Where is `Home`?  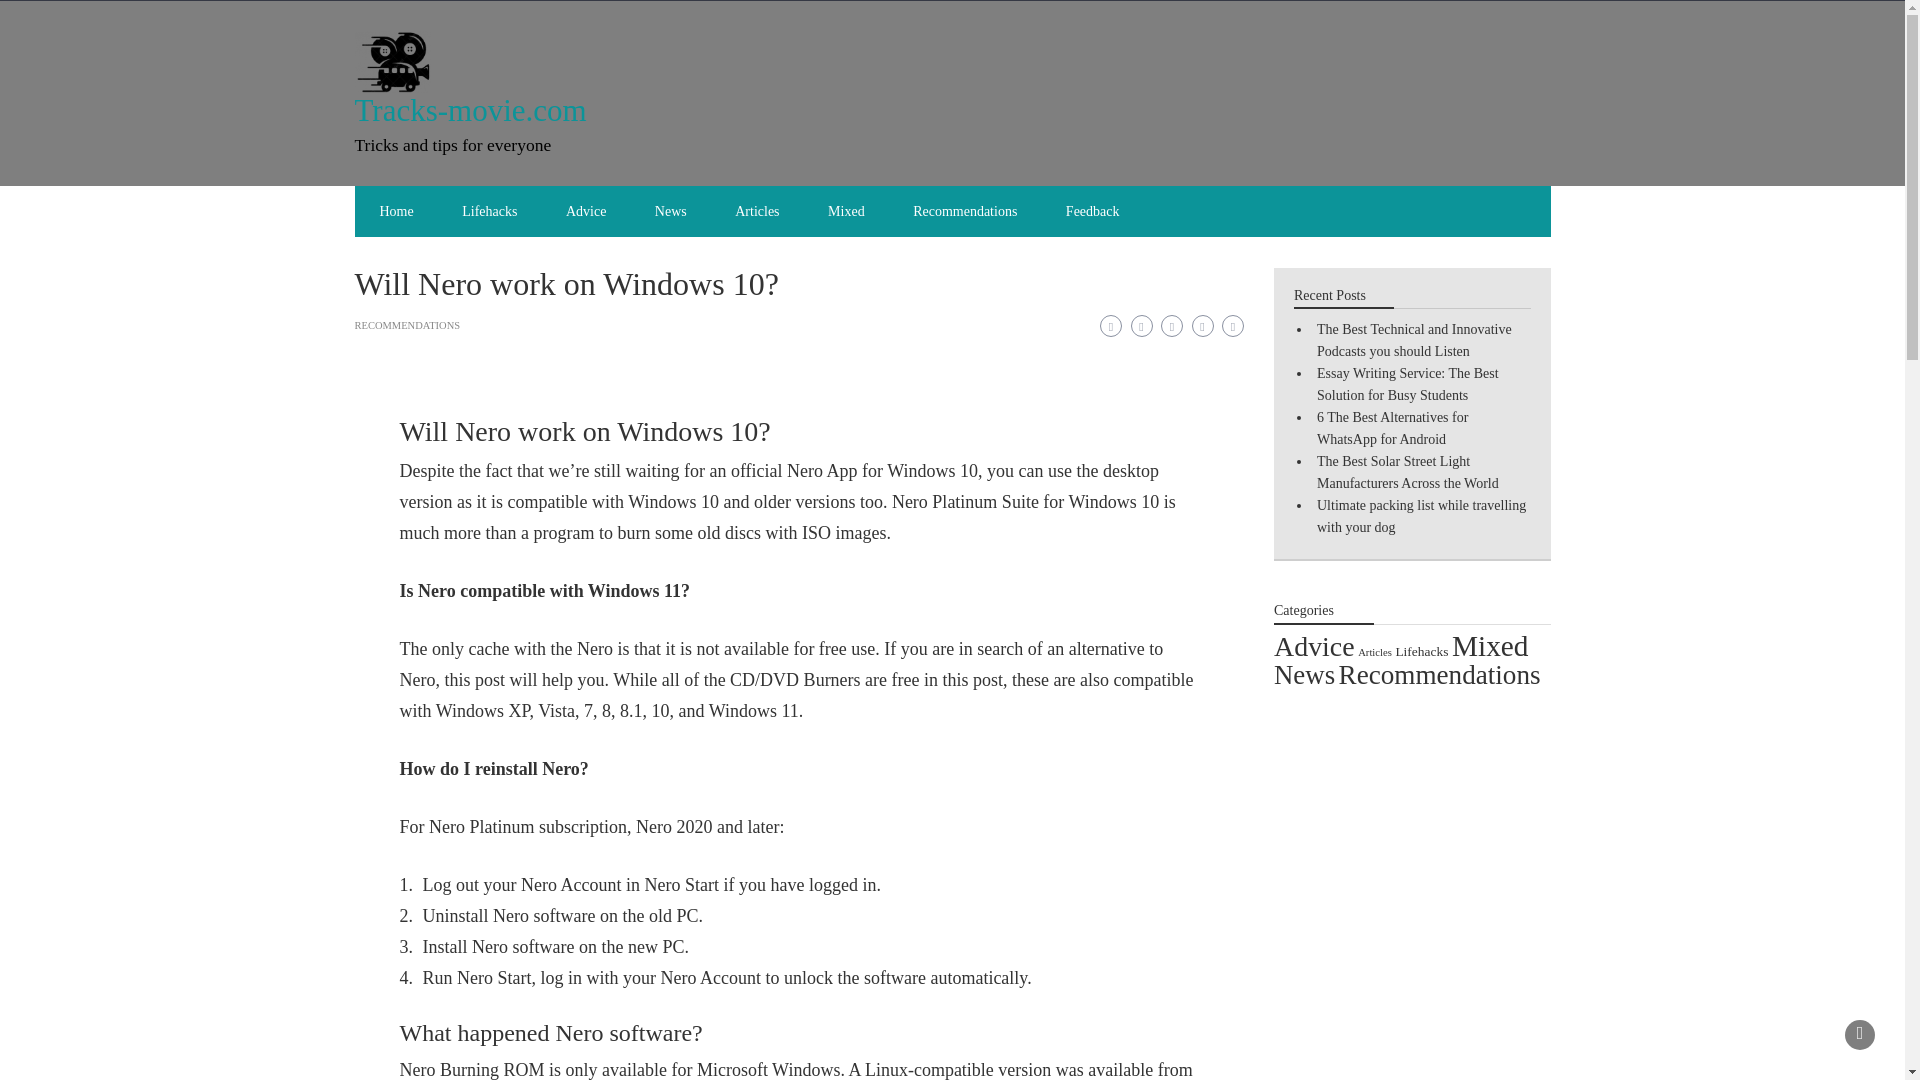 Home is located at coordinates (396, 210).